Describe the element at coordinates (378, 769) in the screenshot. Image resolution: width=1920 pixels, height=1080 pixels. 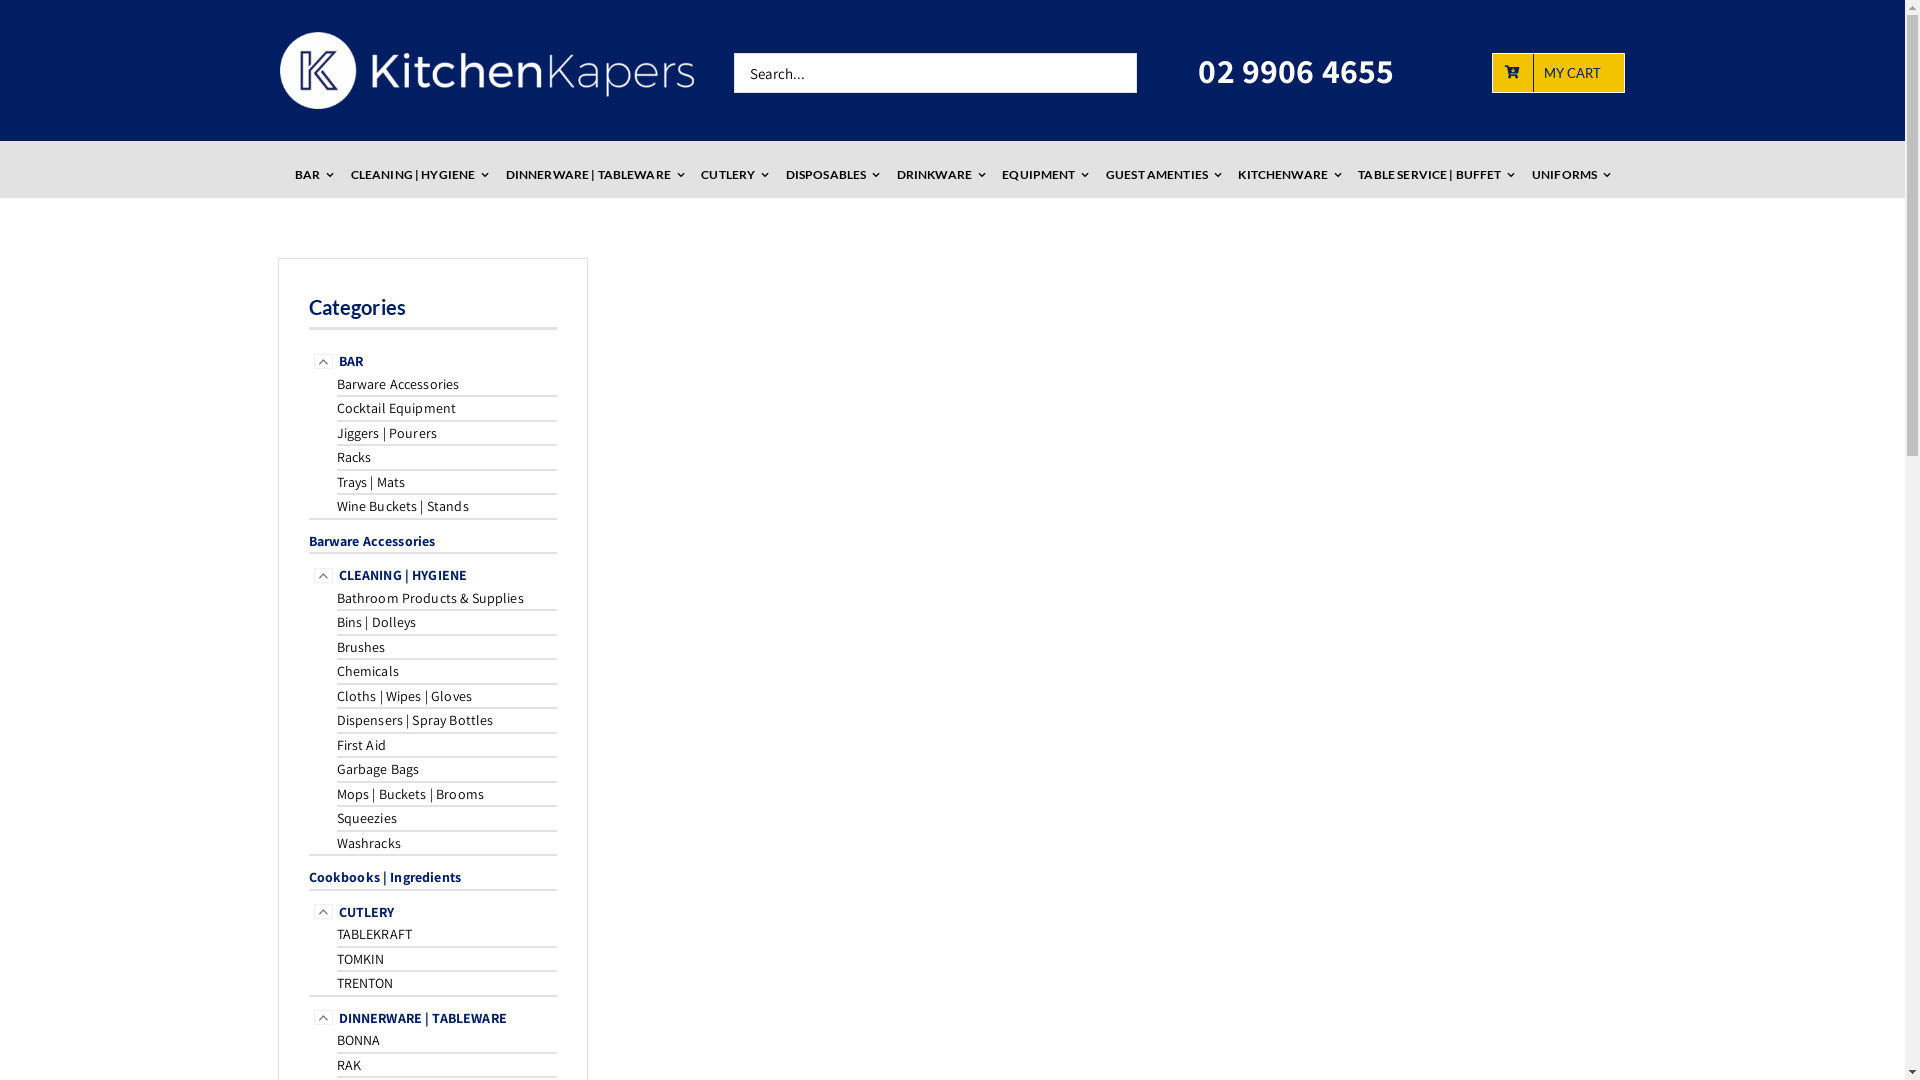
I see `Garbage Bags` at that location.